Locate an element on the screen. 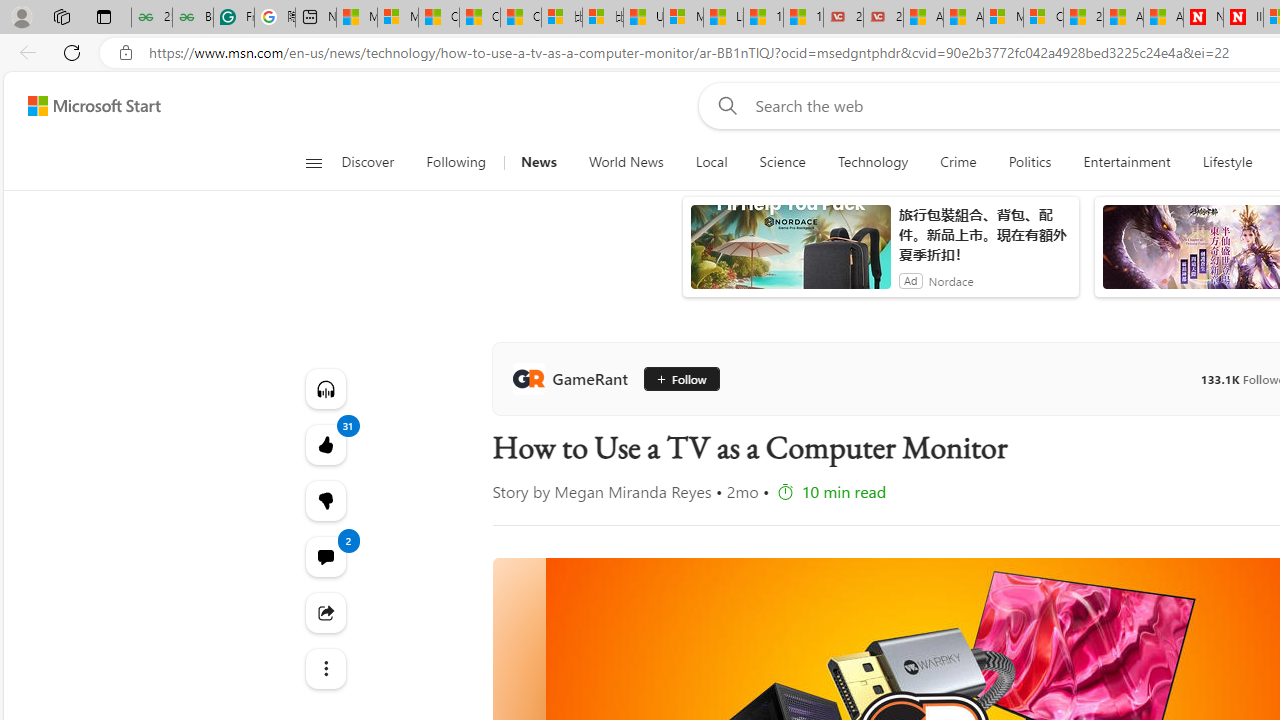 This screenshot has width=1280, height=720. Entertainment is located at coordinates (1126, 162).